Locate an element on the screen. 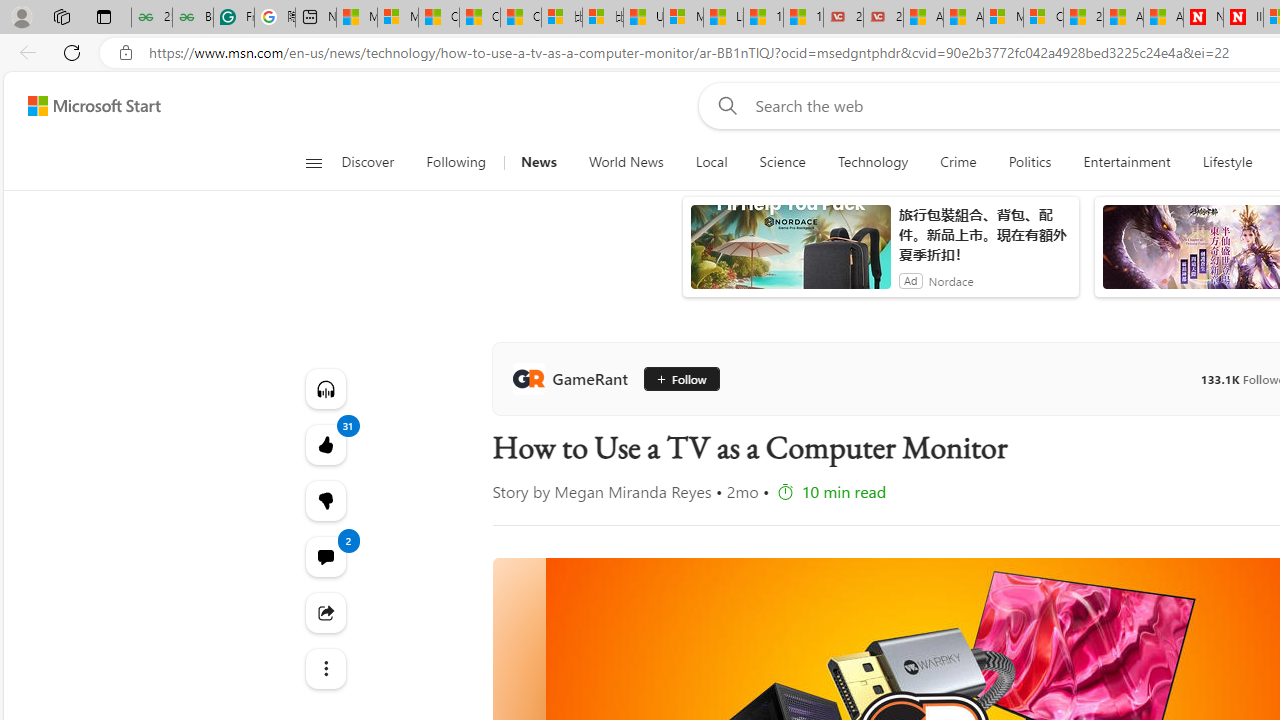 This screenshot has width=1280, height=720. Entertainment is located at coordinates (1126, 162).